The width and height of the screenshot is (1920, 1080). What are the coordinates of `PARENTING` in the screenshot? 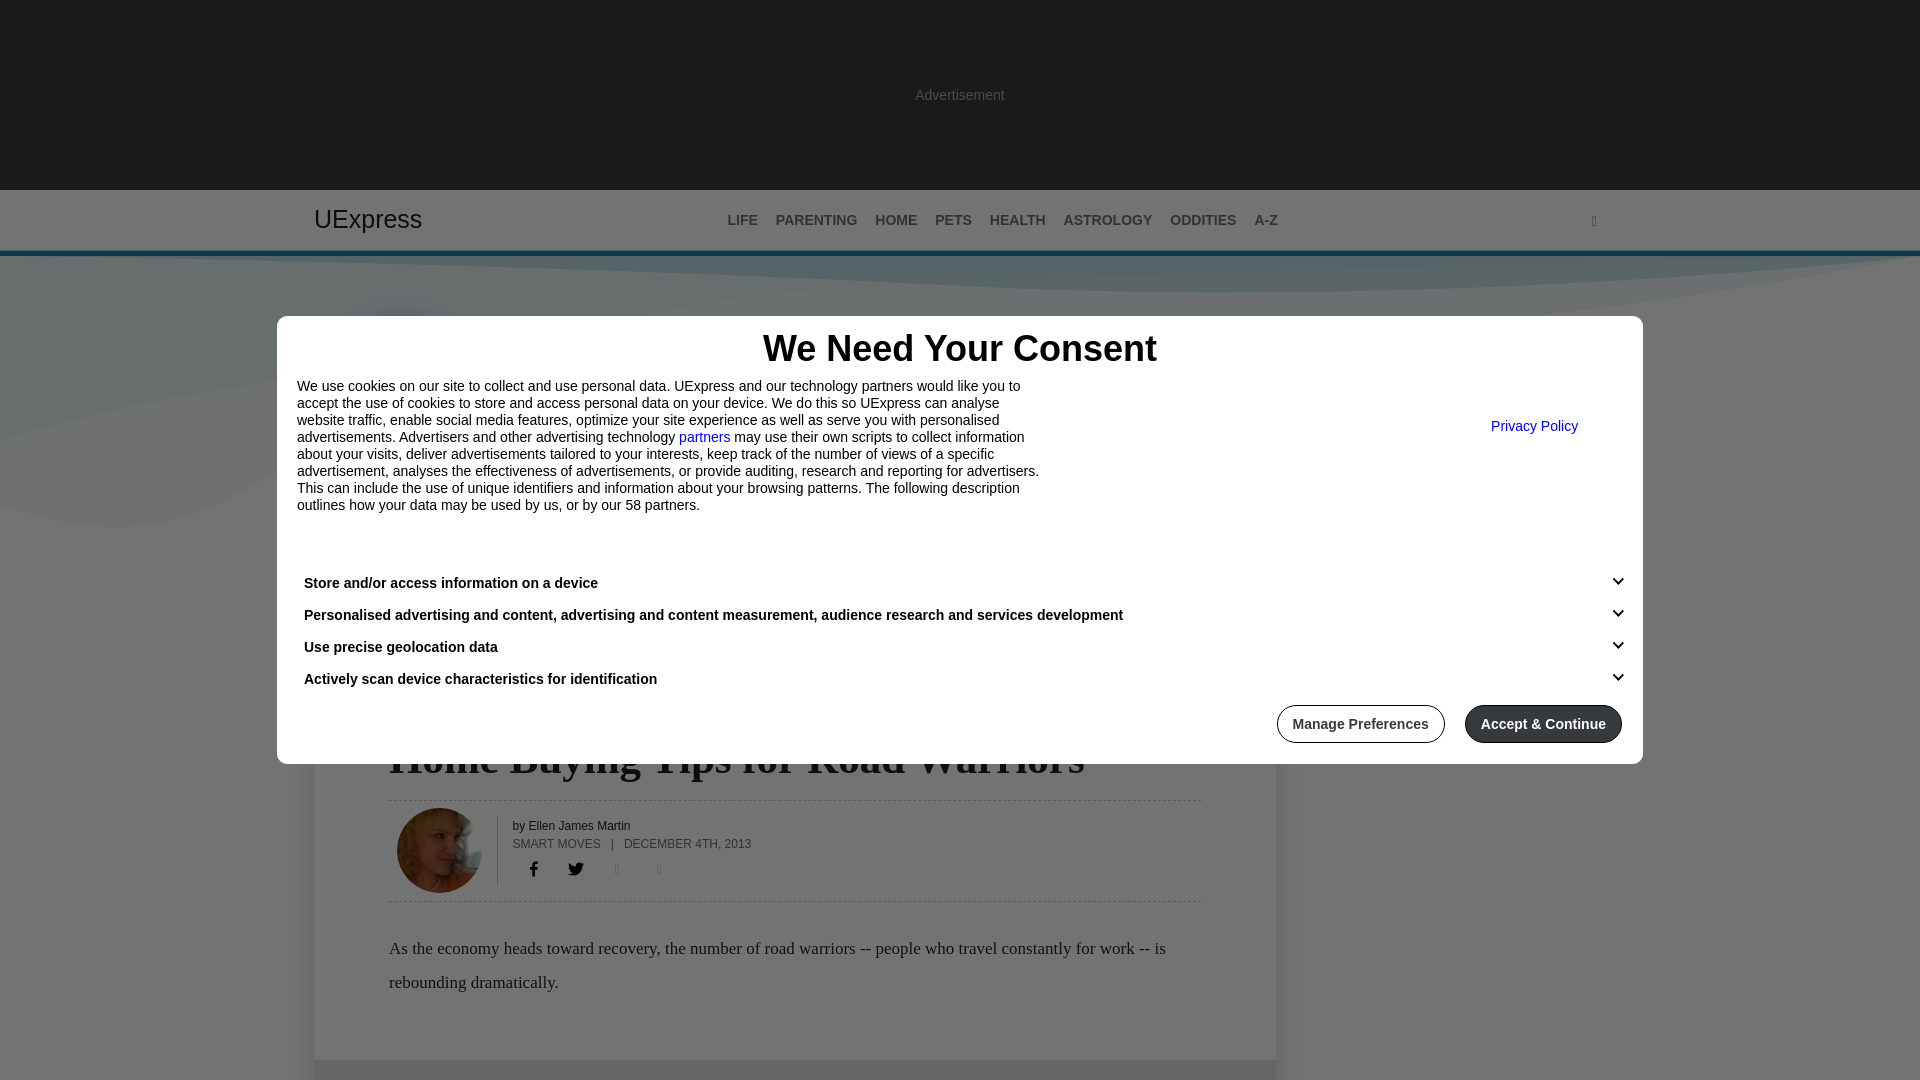 It's located at (816, 220).